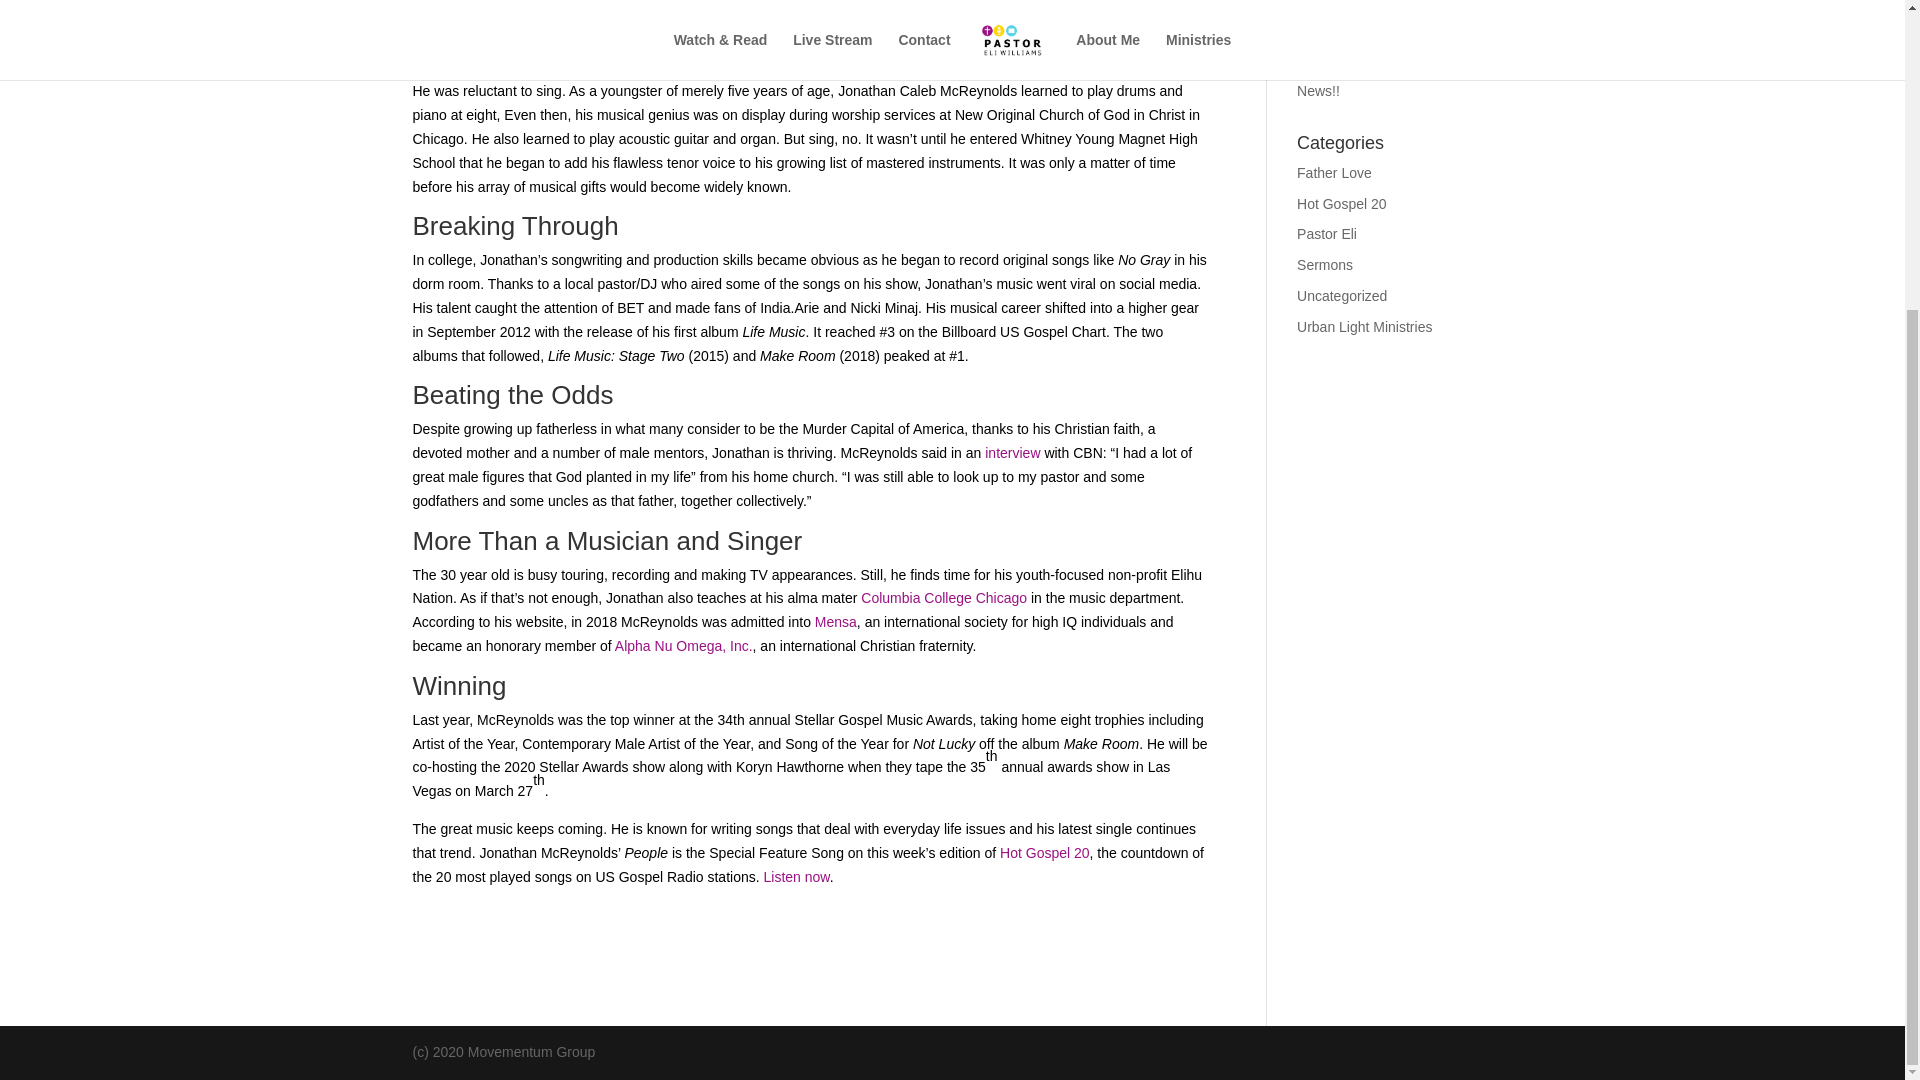  What do you see at coordinates (944, 597) in the screenshot?
I see `Columbia College Chicago` at bounding box center [944, 597].